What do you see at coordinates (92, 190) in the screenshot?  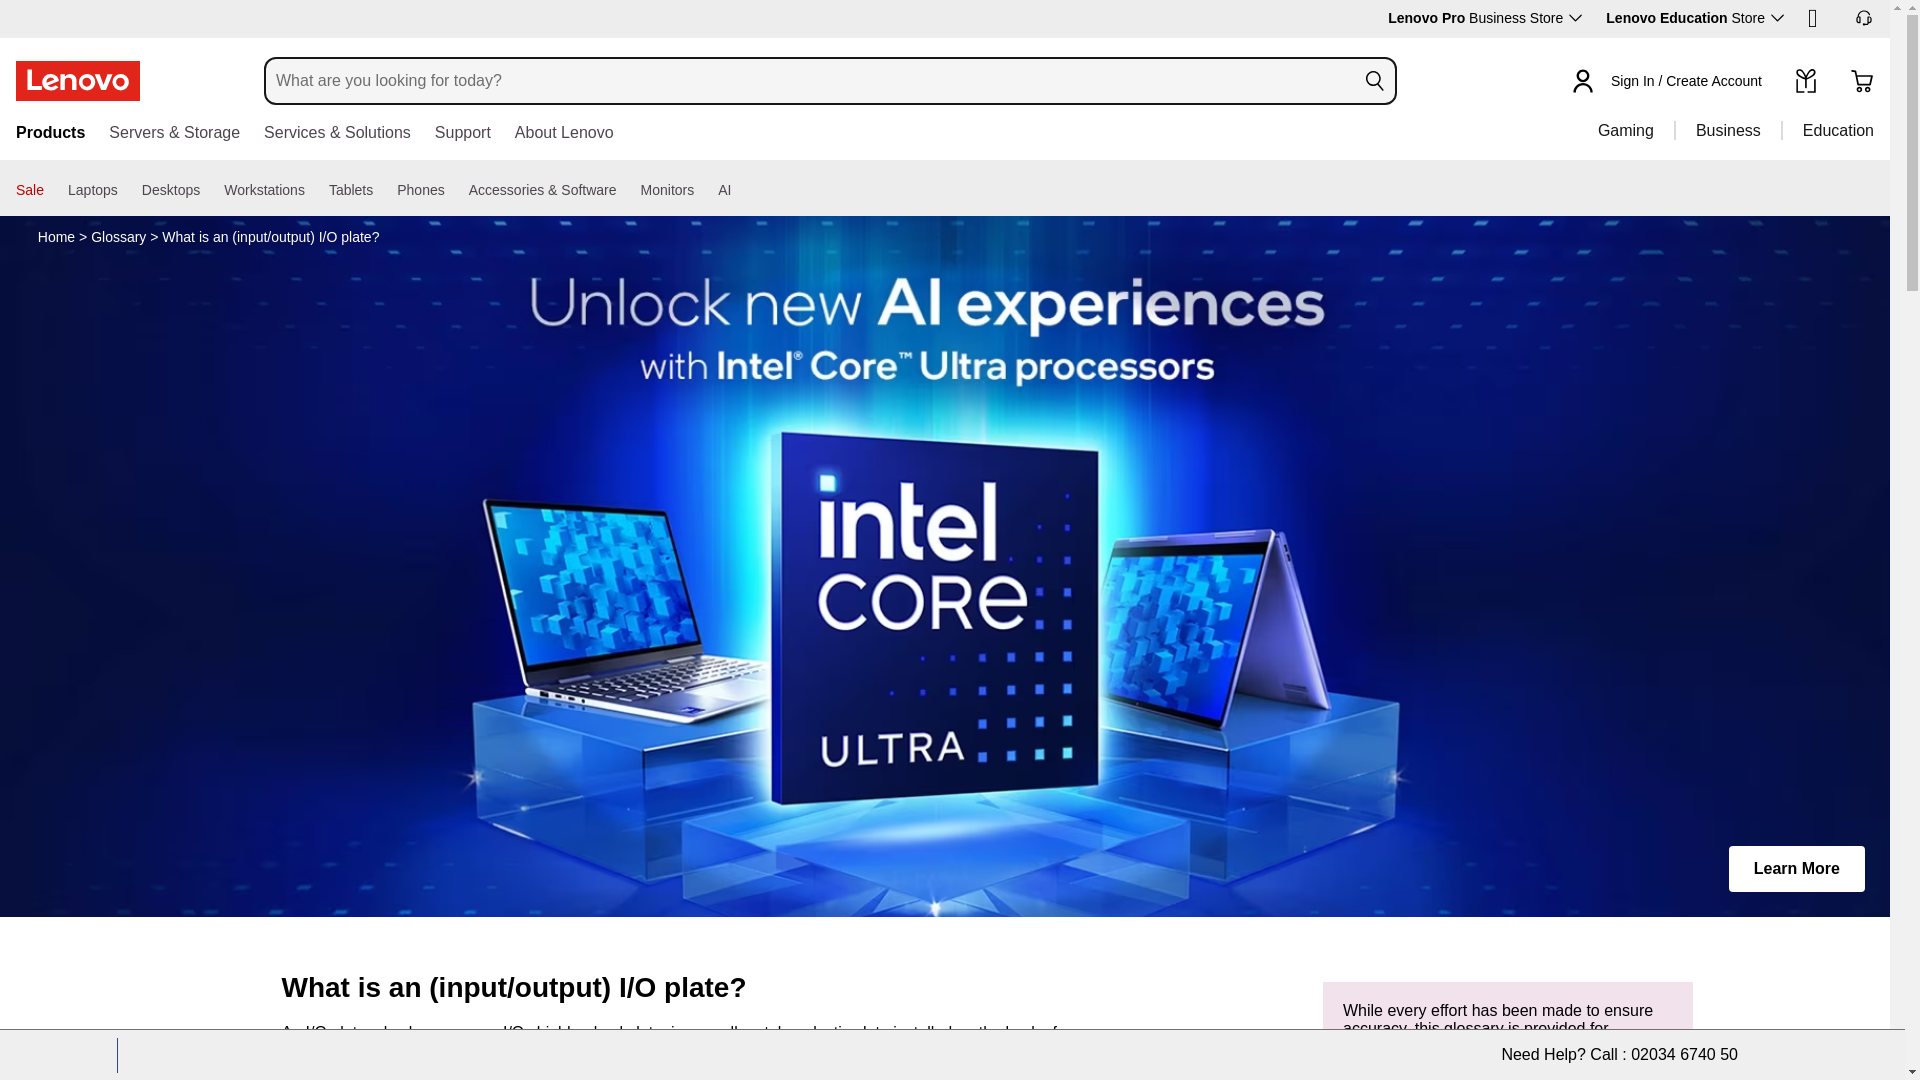 I see `Laptops` at bounding box center [92, 190].